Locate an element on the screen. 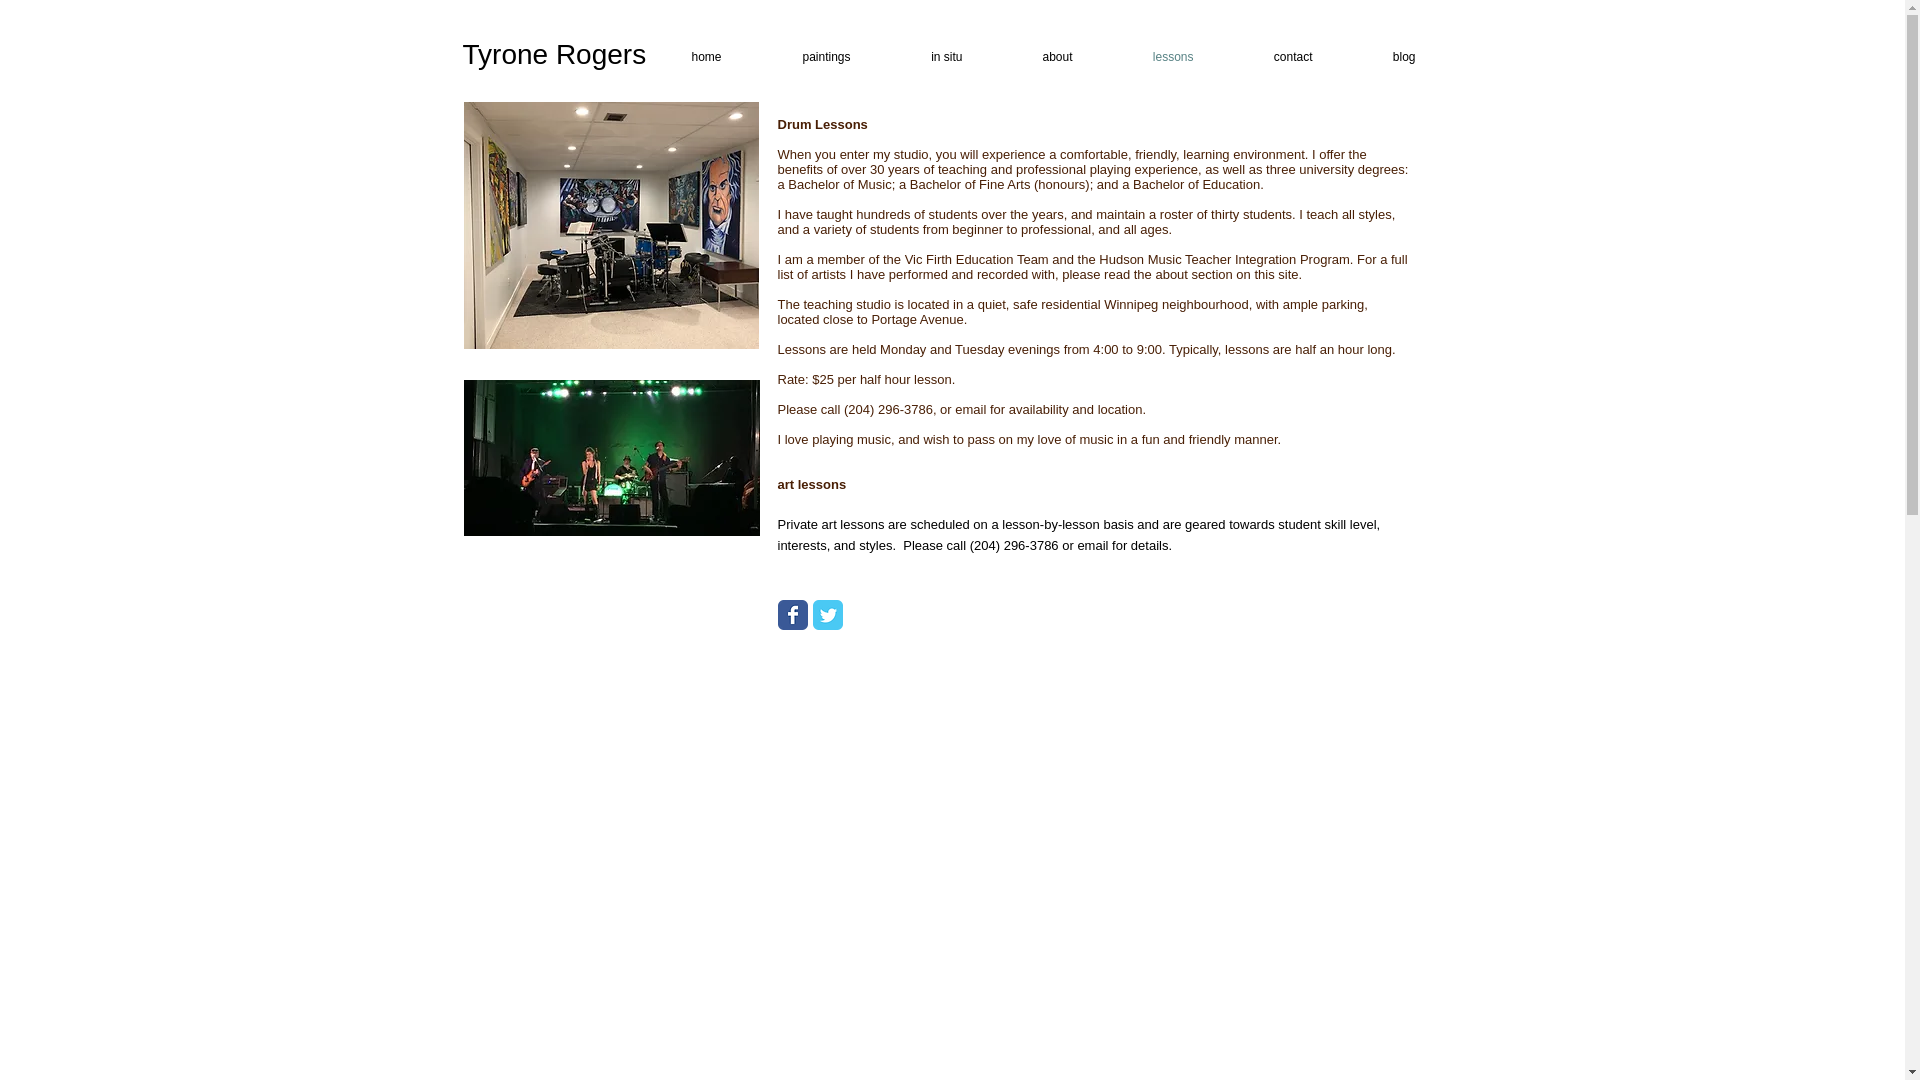  blog is located at coordinates (1381, 58).